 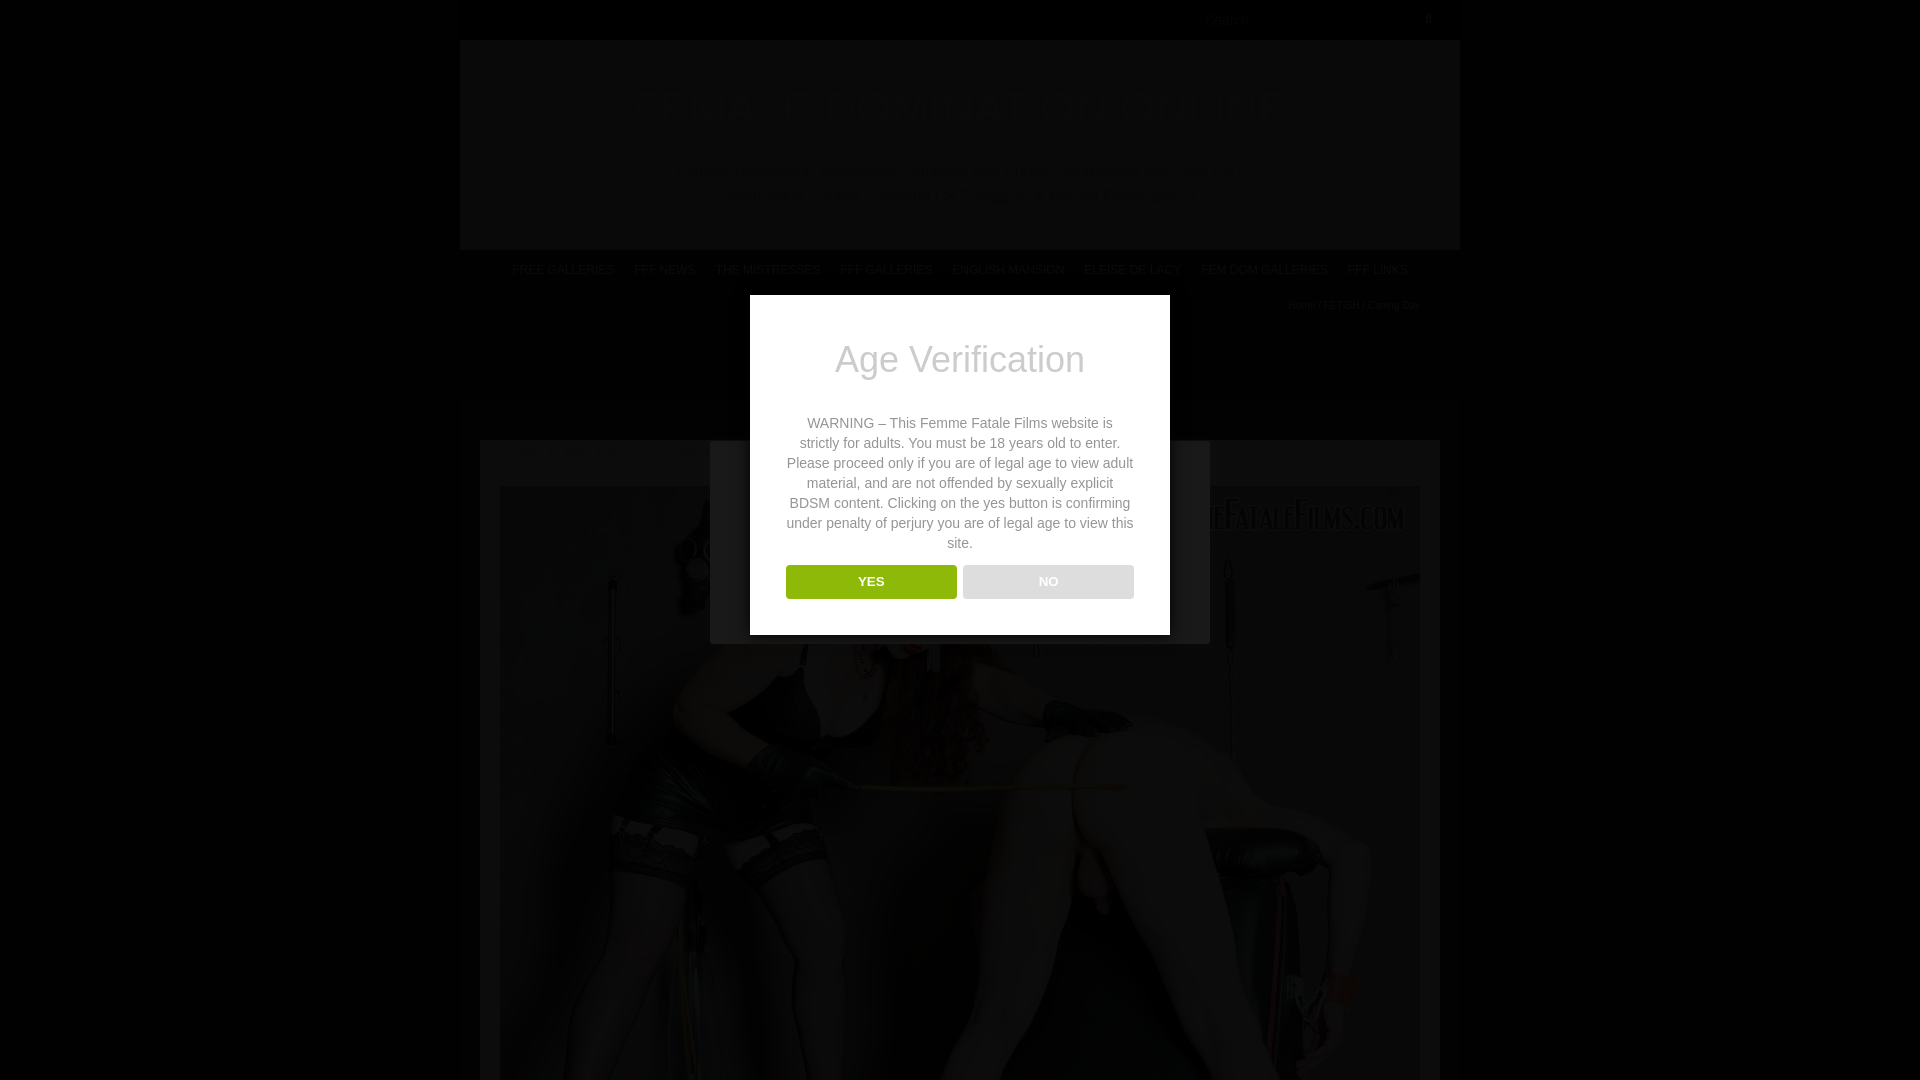 What do you see at coordinates (37, 12) in the screenshot?
I see `Search` at bounding box center [37, 12].